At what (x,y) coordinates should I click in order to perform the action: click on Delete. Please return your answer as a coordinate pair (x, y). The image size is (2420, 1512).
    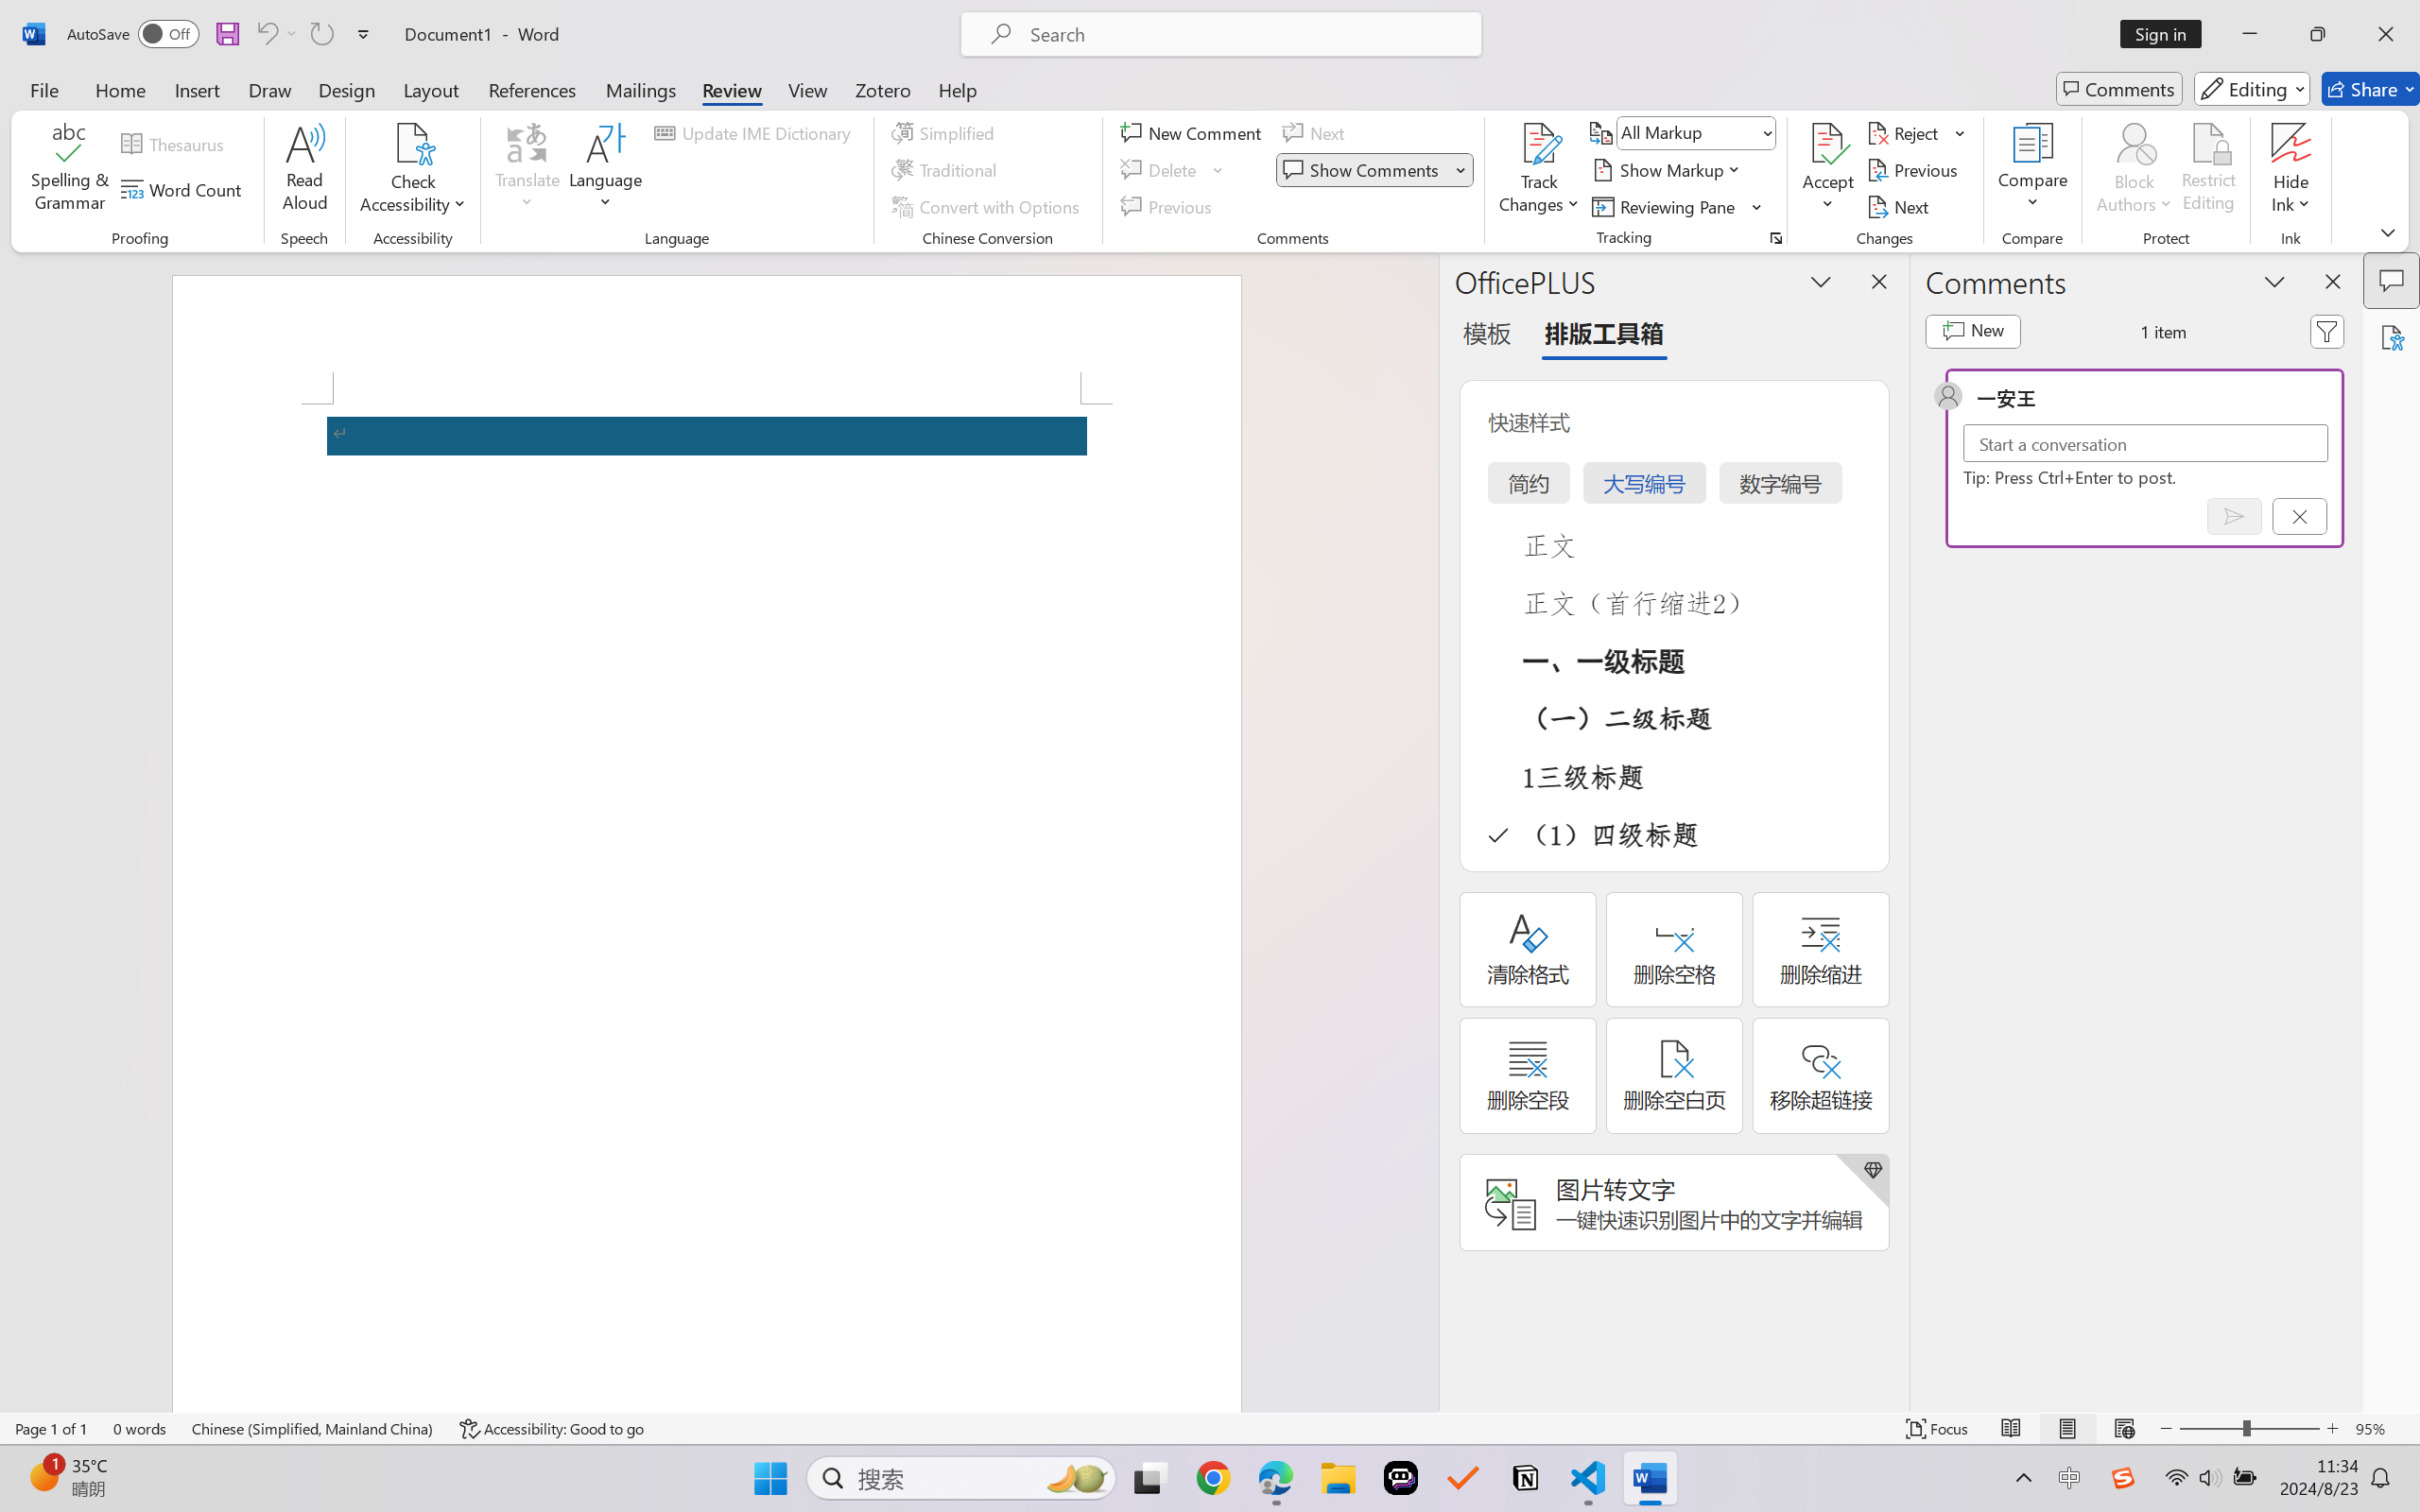
    Looking at the image, I should click on (1161, 170).